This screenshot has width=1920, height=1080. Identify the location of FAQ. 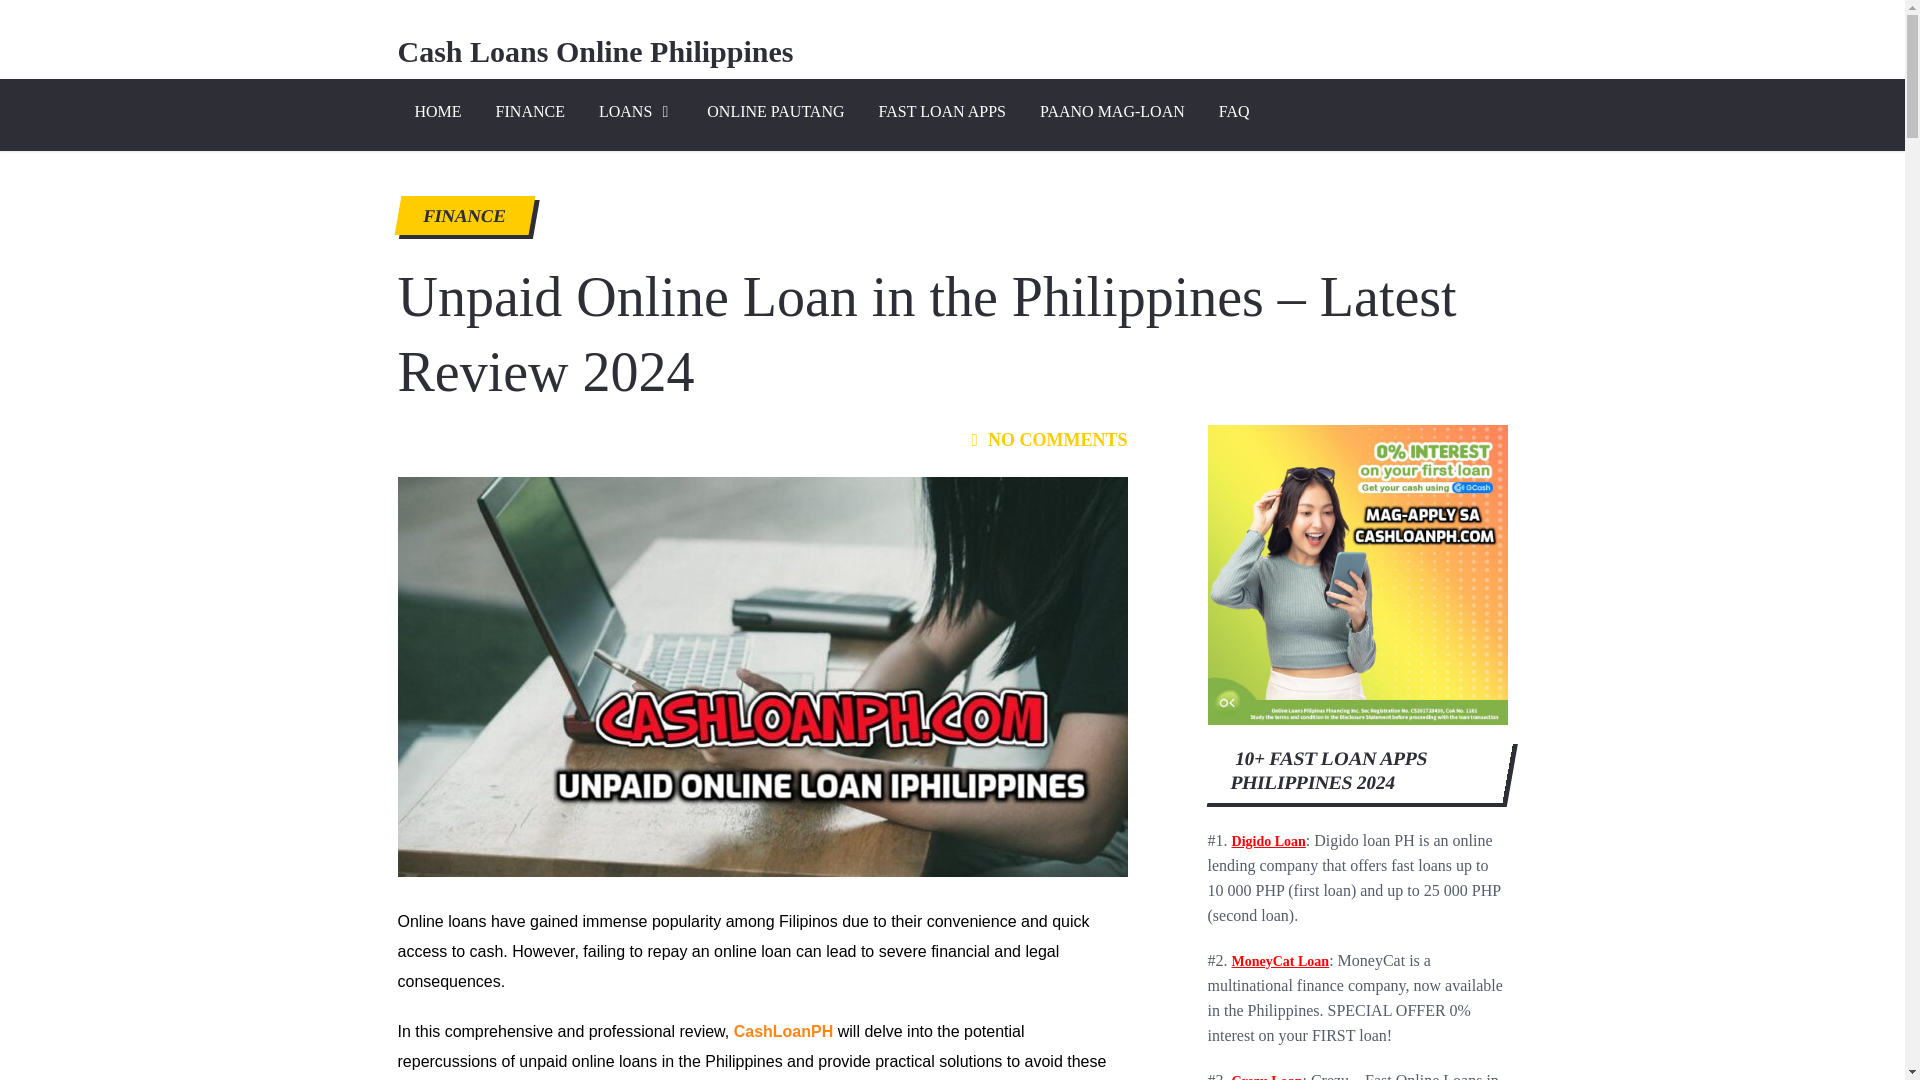
(1234, 114).